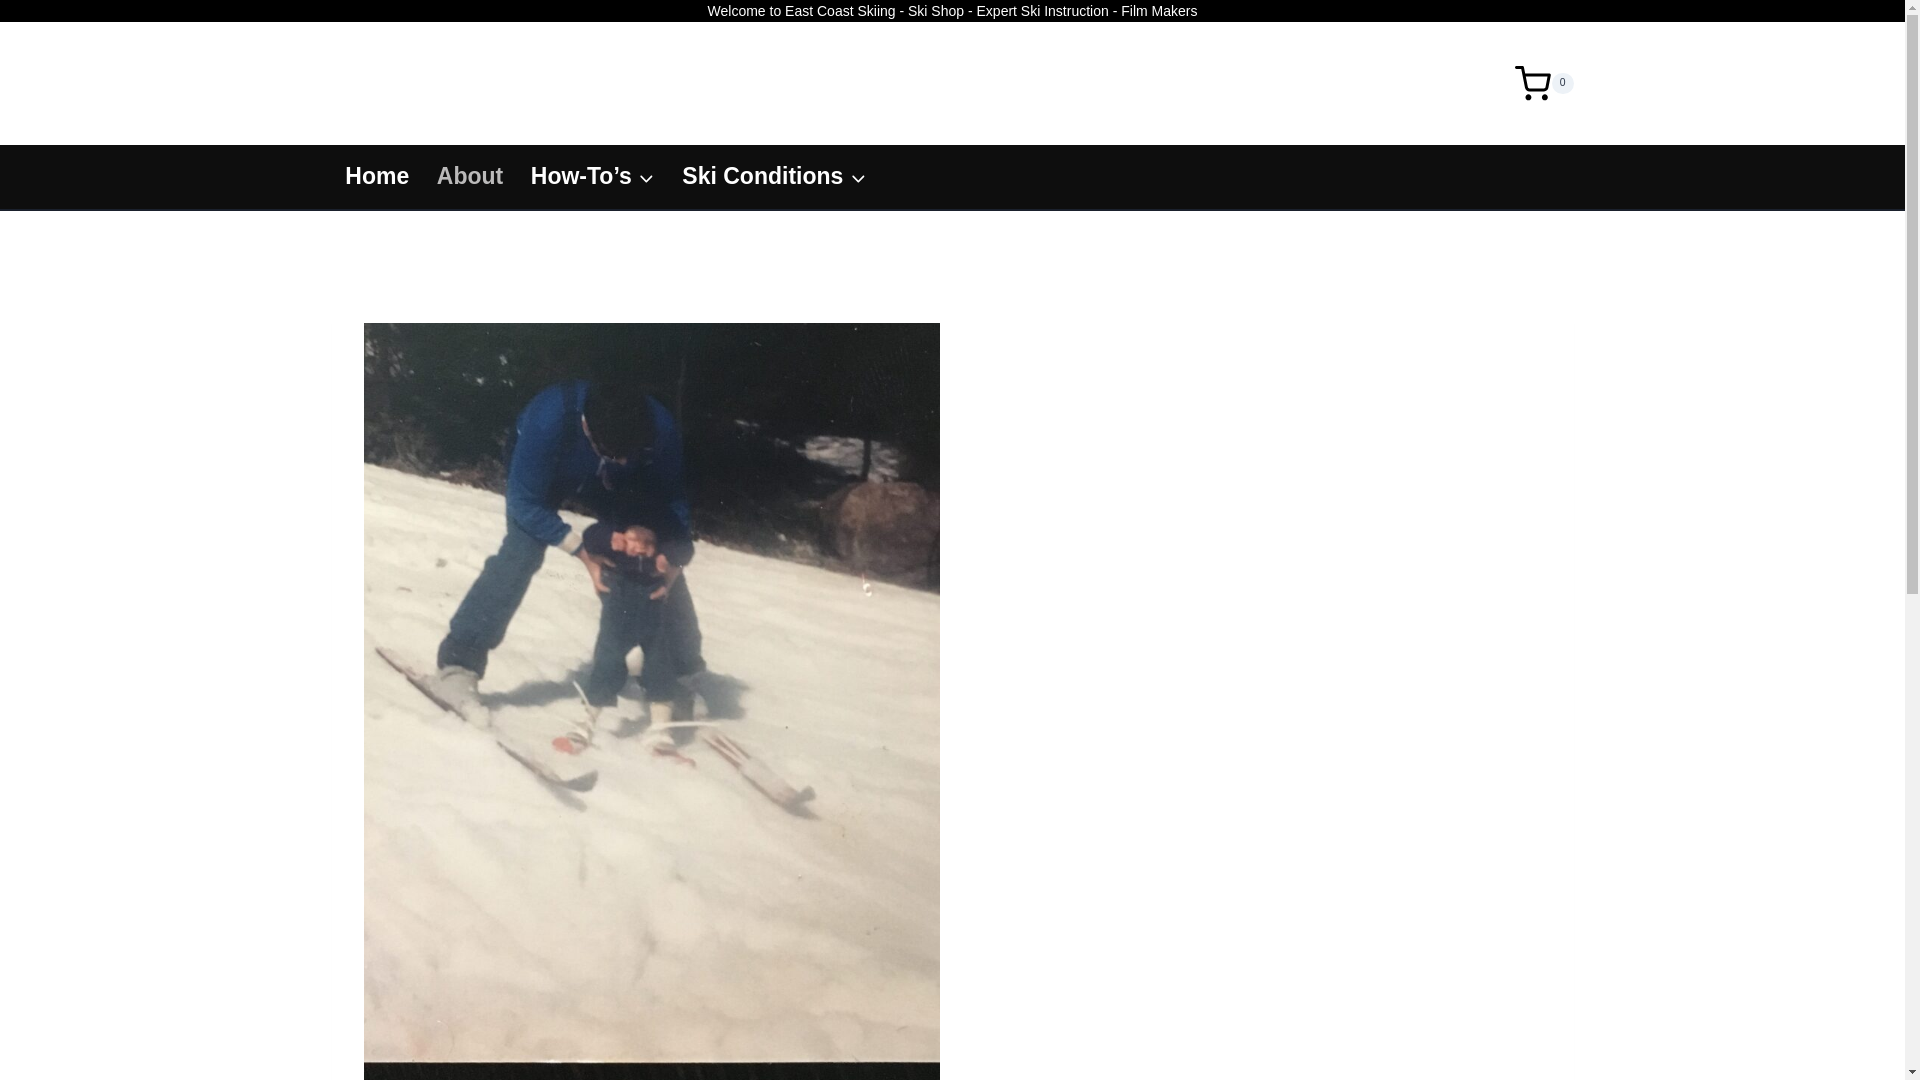 The image size is (1920, 1080). Describe the element at coordinates (774, 176) in the screenshot. I see `Ski Conditions` at that location.